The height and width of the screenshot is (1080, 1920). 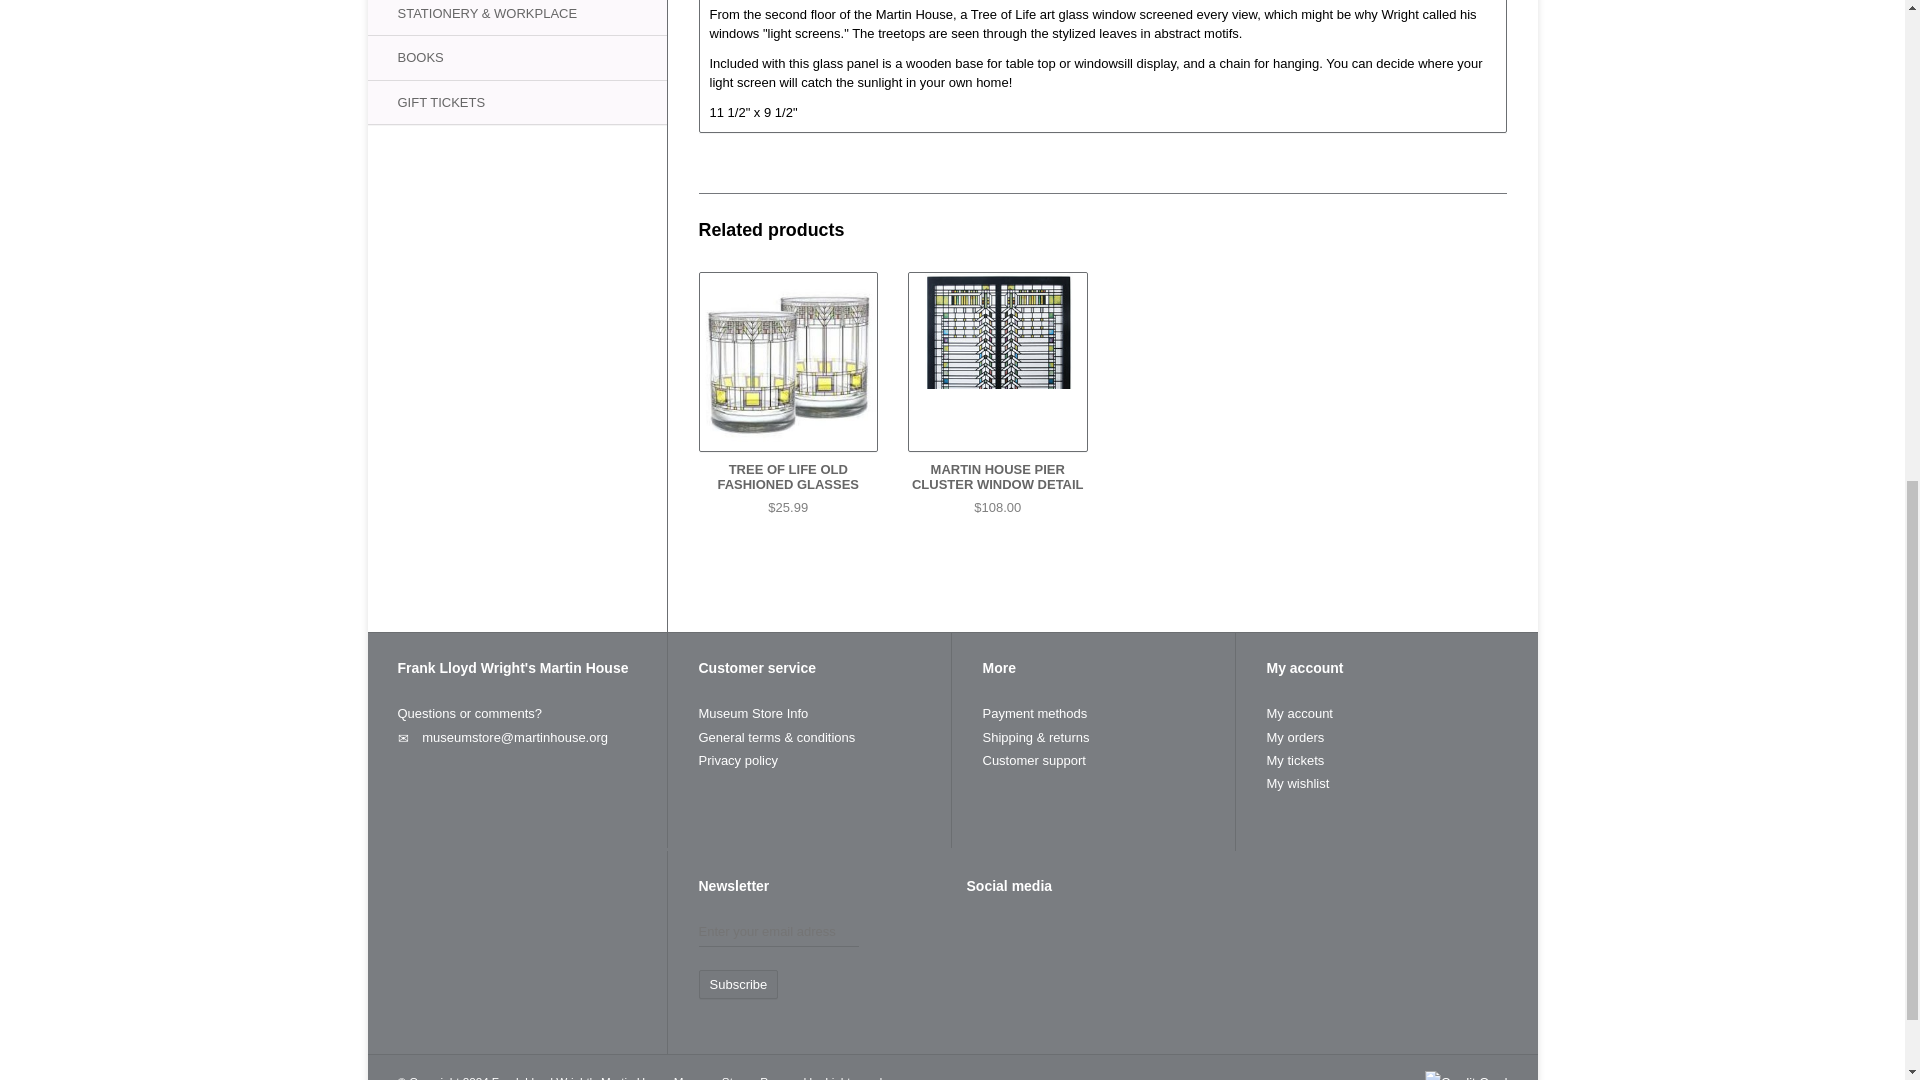 What do you see at coordinates (517, 102) in the screenshot?
I see `GIFT TICKETS` at bounding box center [517, 102].